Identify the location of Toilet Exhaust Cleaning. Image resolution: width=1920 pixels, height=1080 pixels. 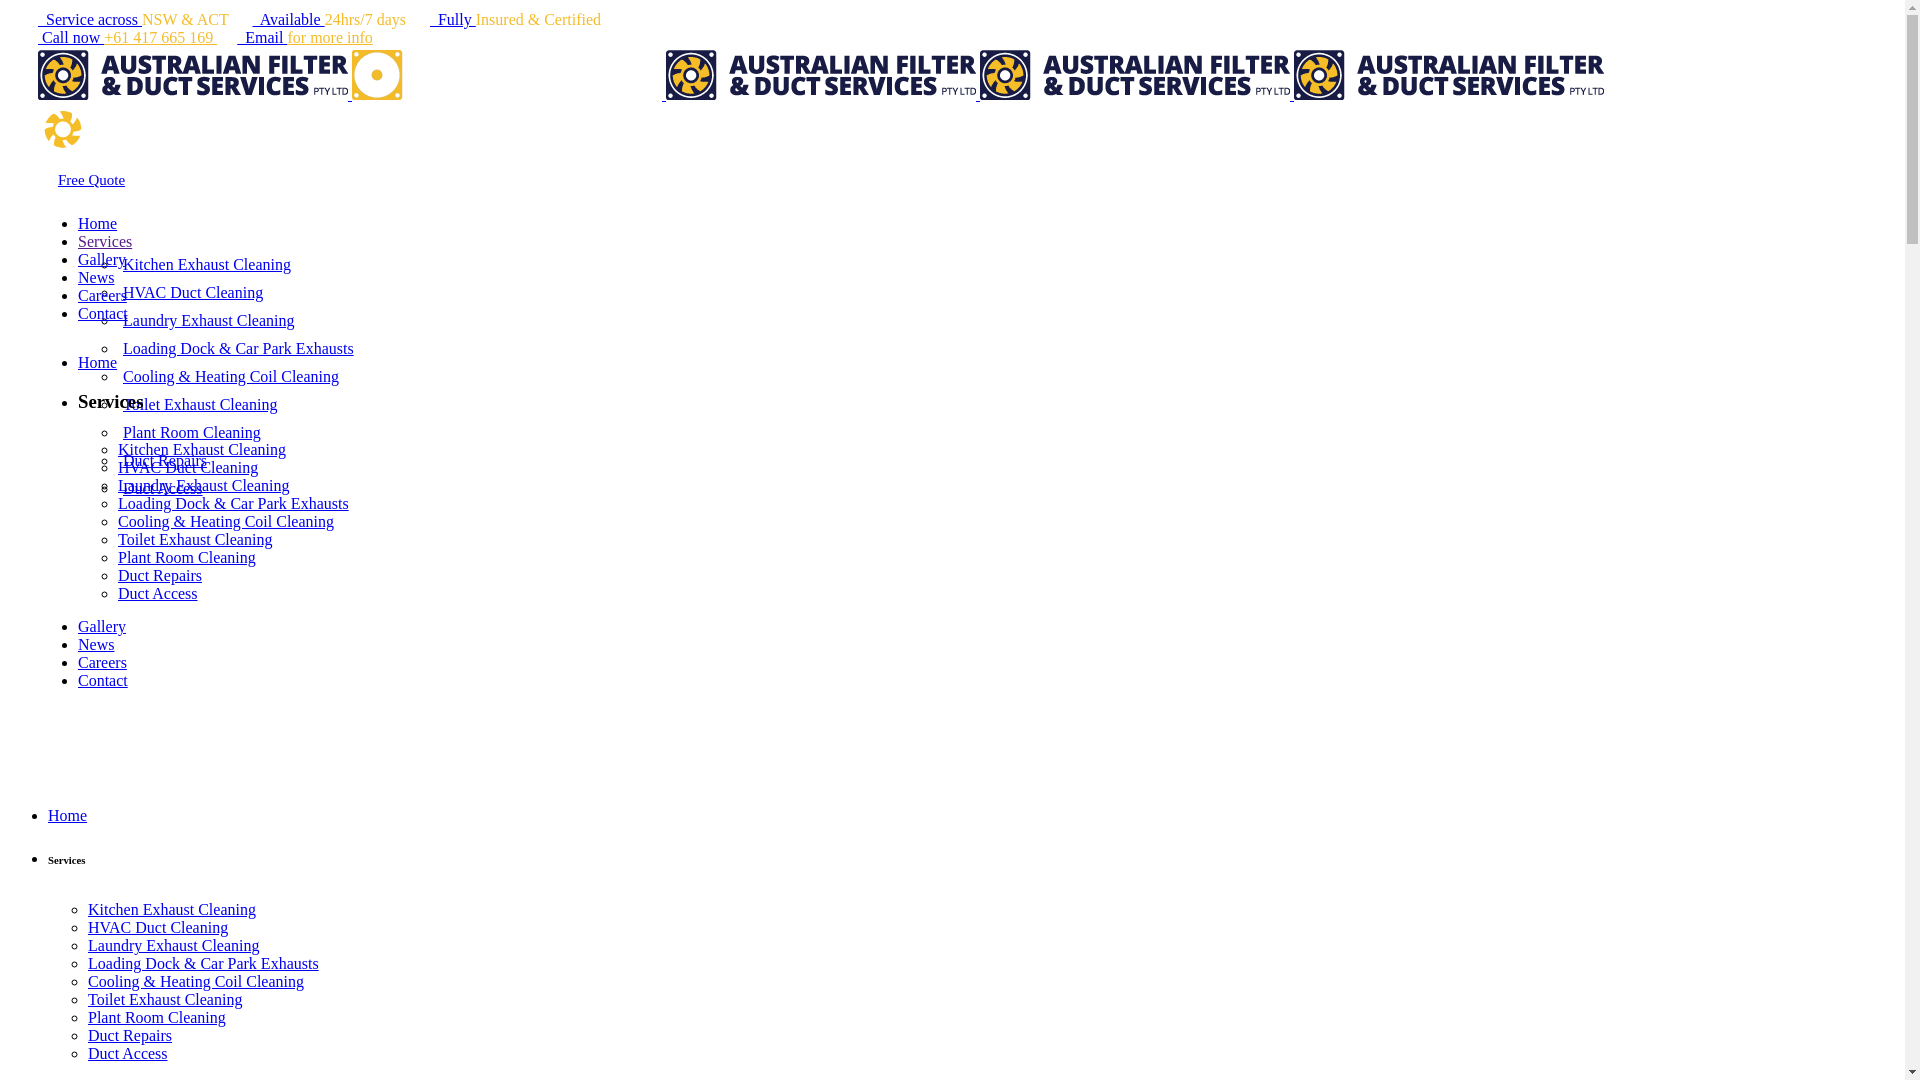
(195, 540).